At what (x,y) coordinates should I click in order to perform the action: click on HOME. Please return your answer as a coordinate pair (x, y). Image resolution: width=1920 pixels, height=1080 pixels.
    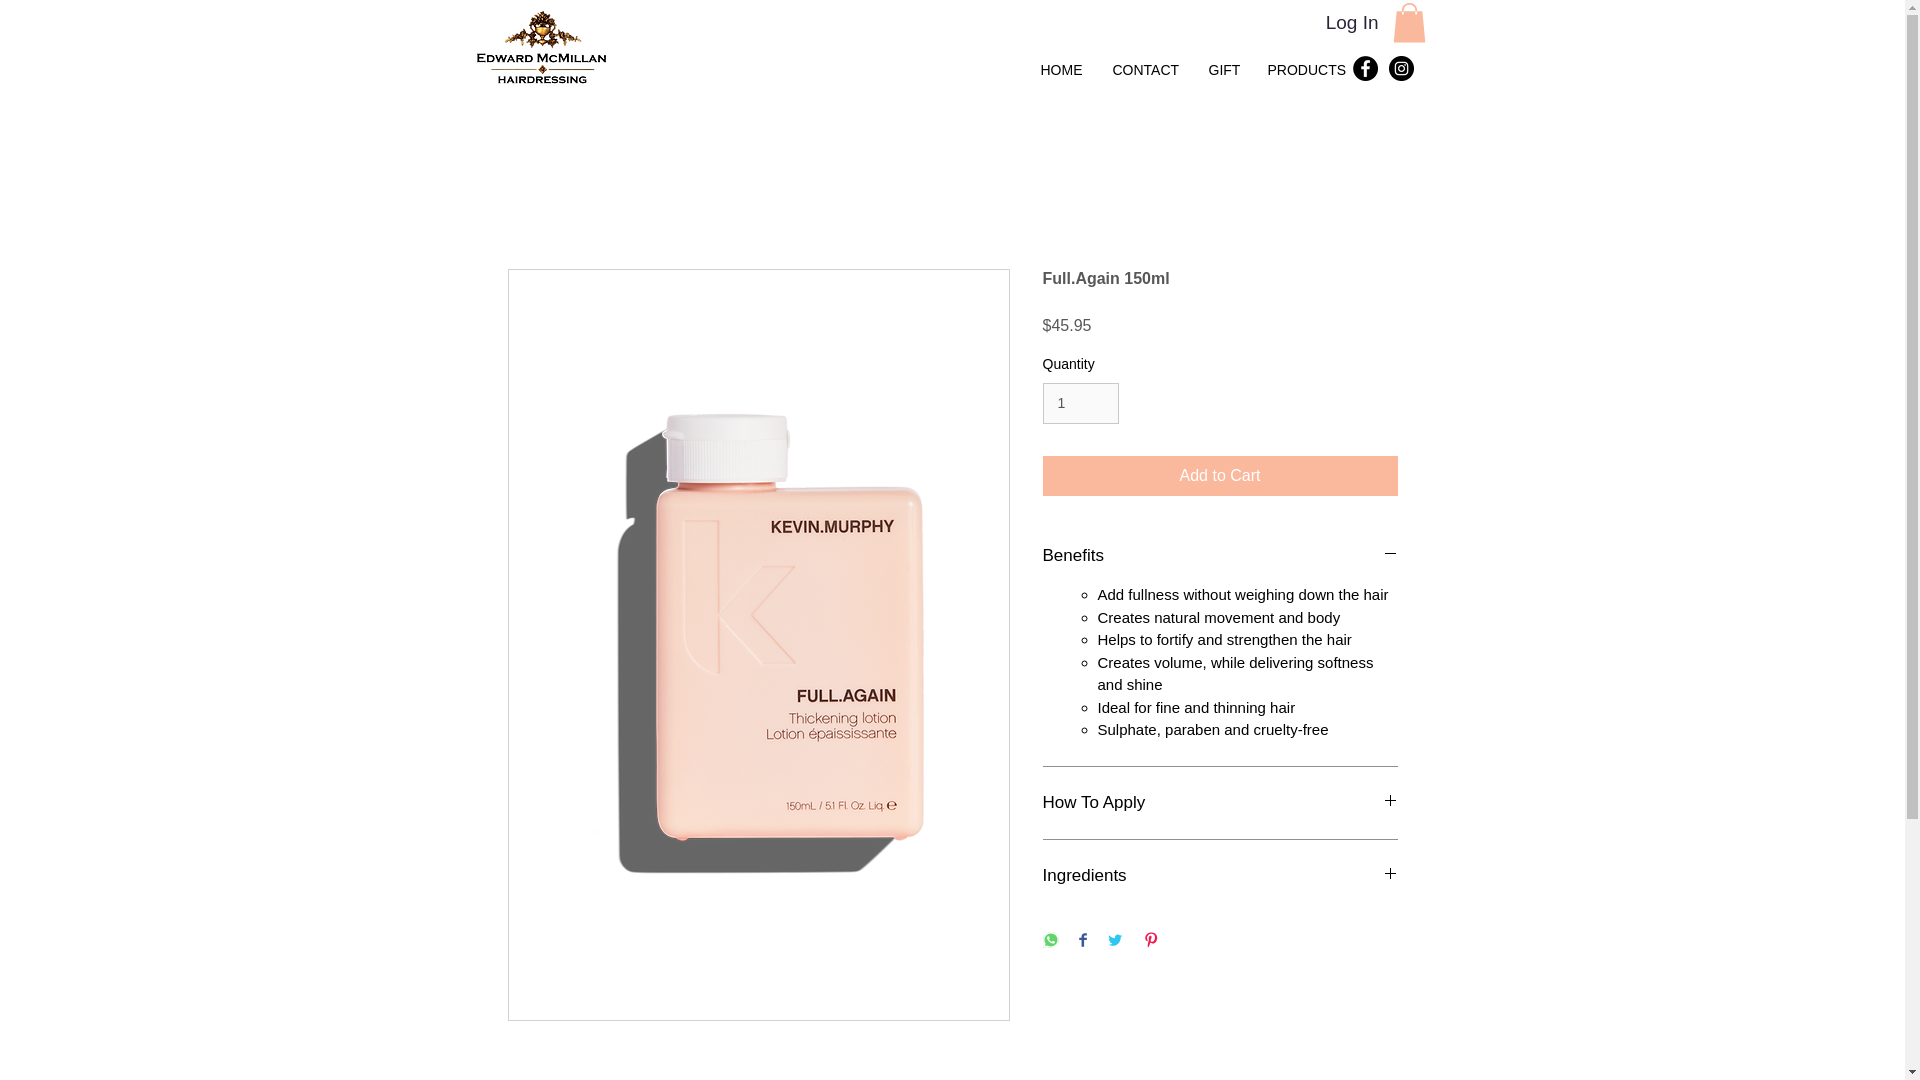
    Looking at the image, I should click on (1060, 70).